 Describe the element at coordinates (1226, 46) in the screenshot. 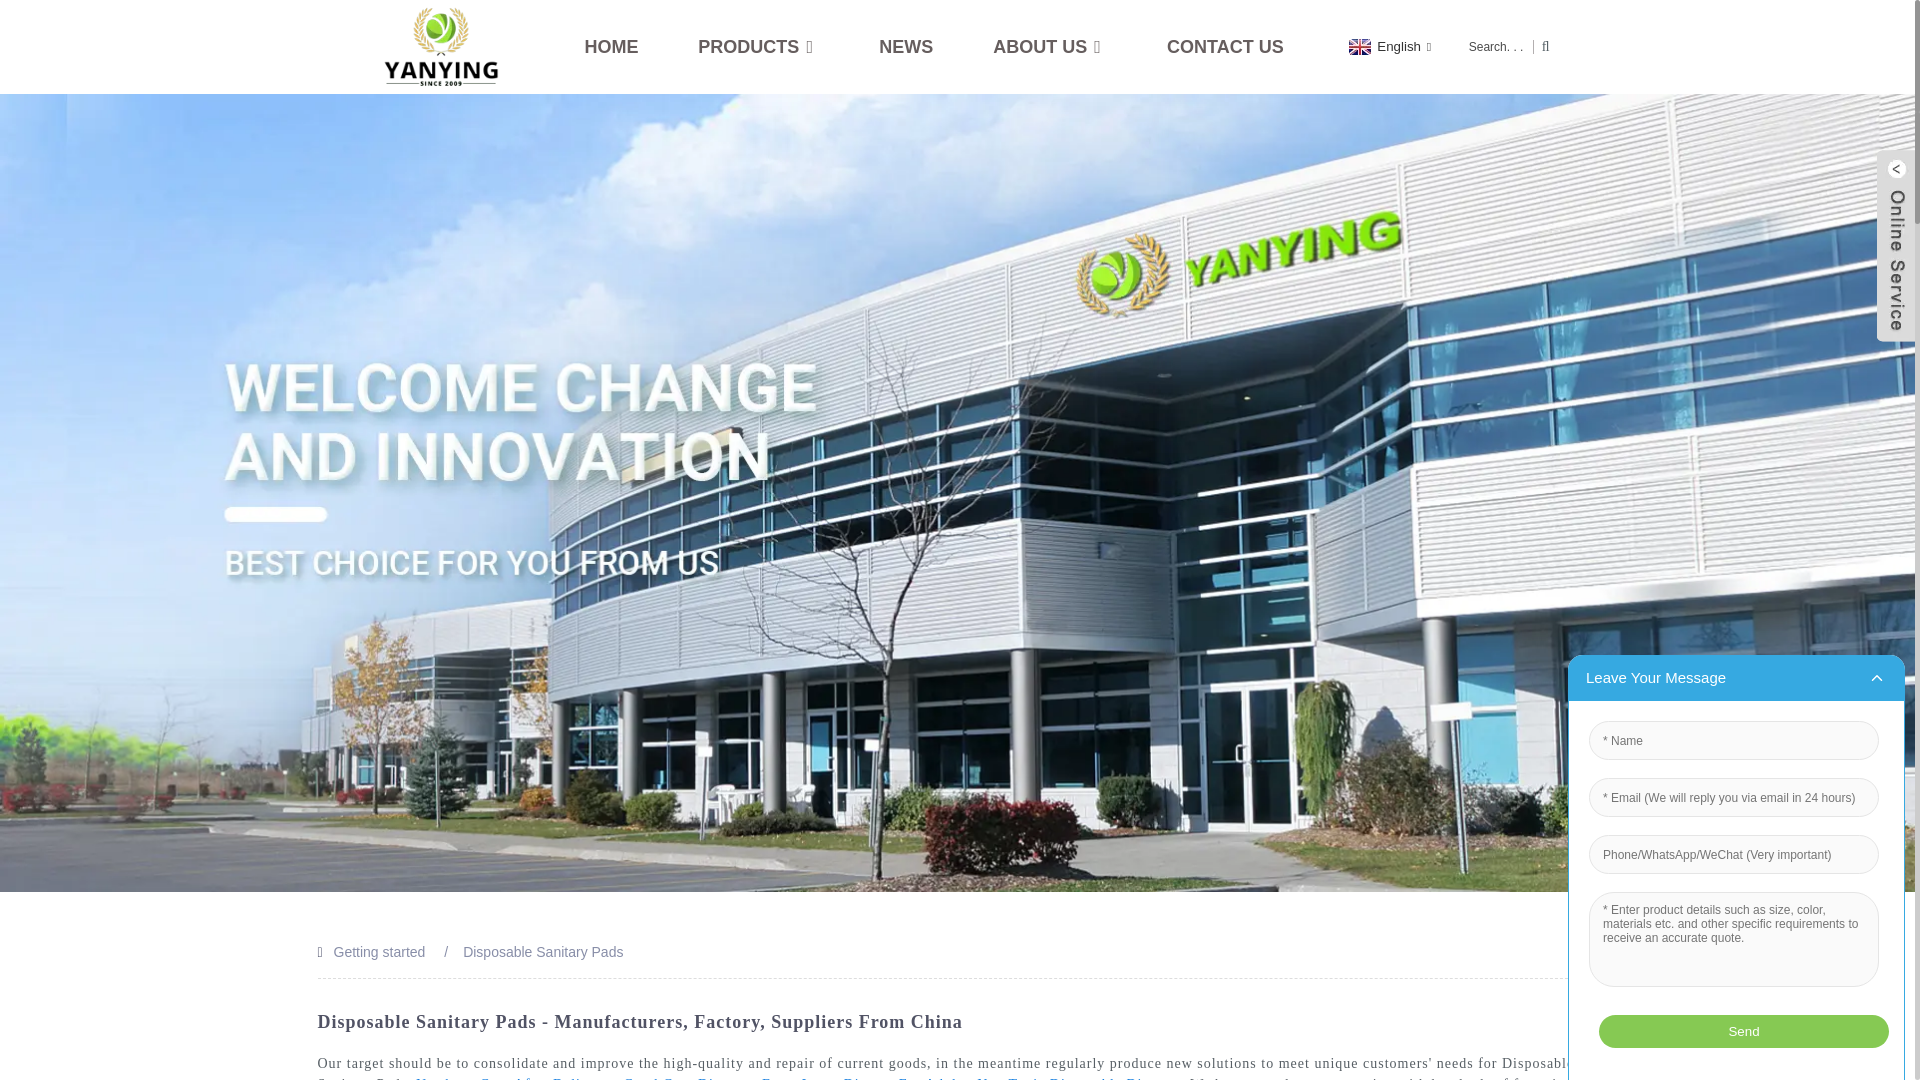

I see `CONTACT US` at that location.